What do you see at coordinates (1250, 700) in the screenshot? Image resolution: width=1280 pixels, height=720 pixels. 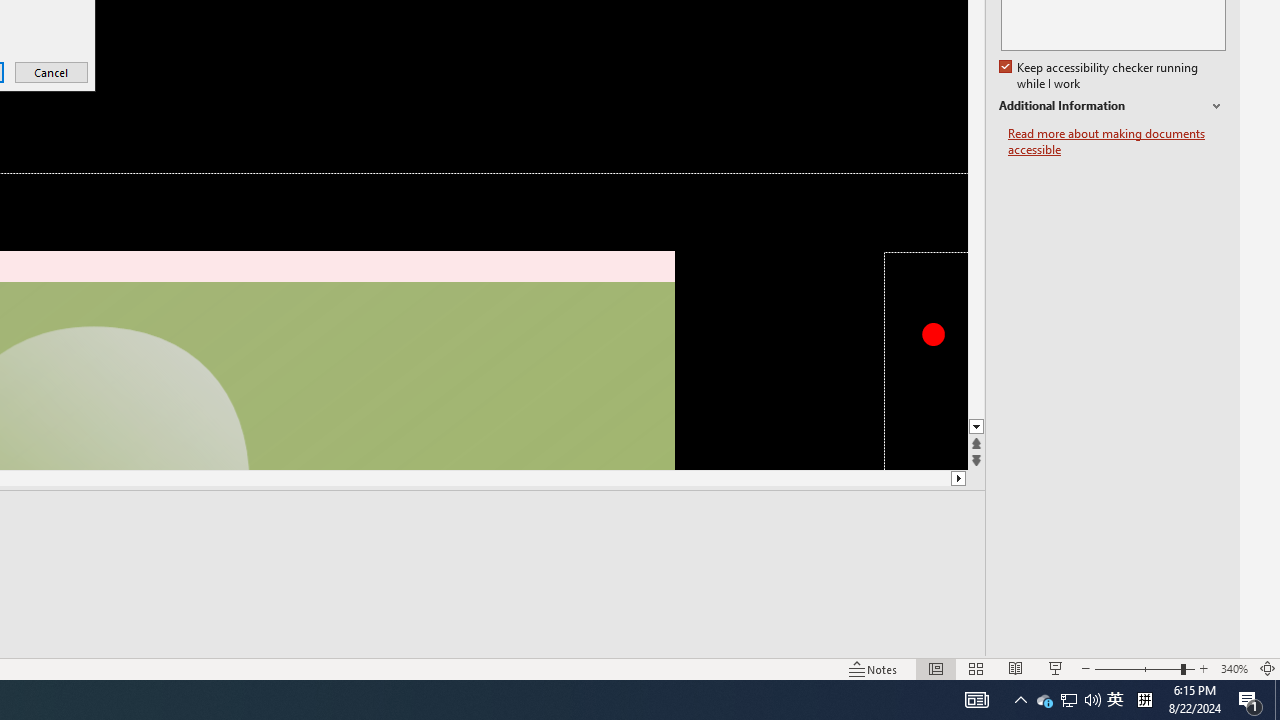 I see `Action Center, 1 new notification` at bounding box center [1250, 700].